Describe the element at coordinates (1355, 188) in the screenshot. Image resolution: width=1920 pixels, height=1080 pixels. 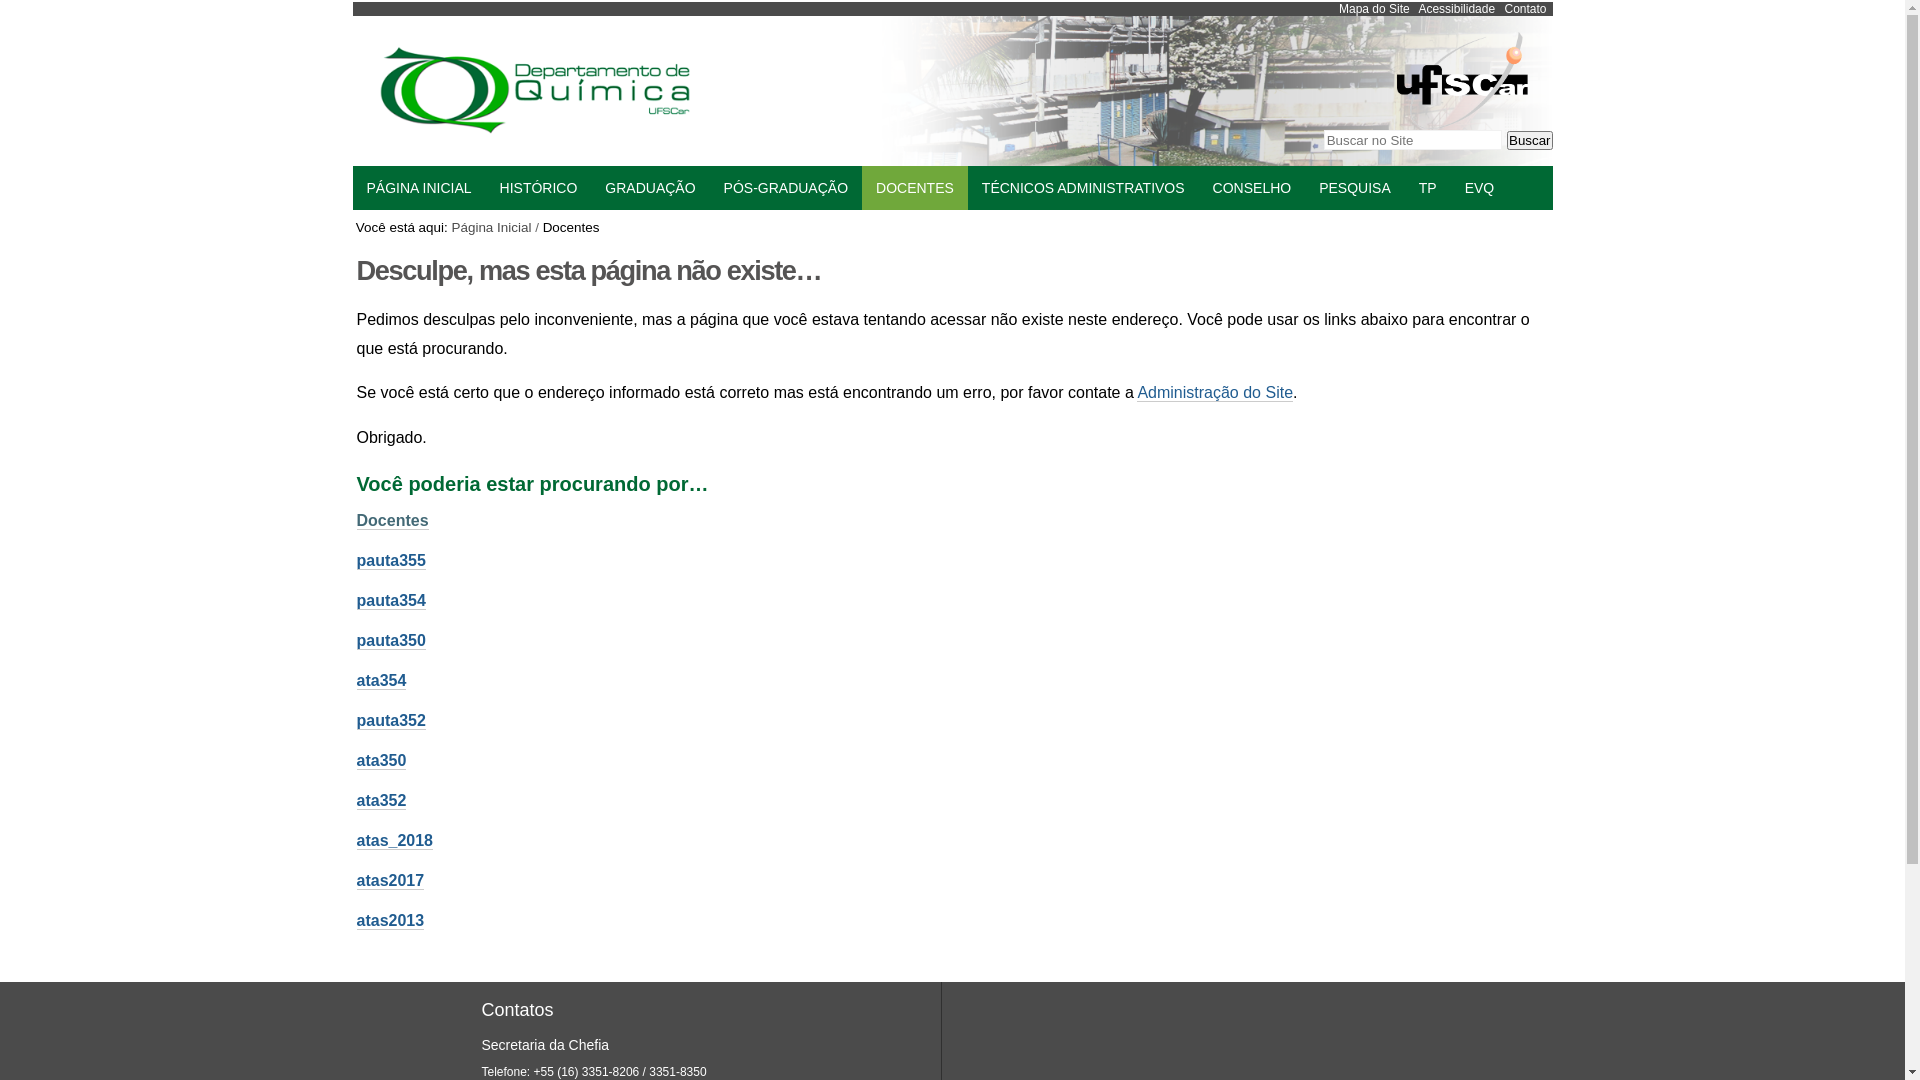
I see `PESQUISA` at that location.